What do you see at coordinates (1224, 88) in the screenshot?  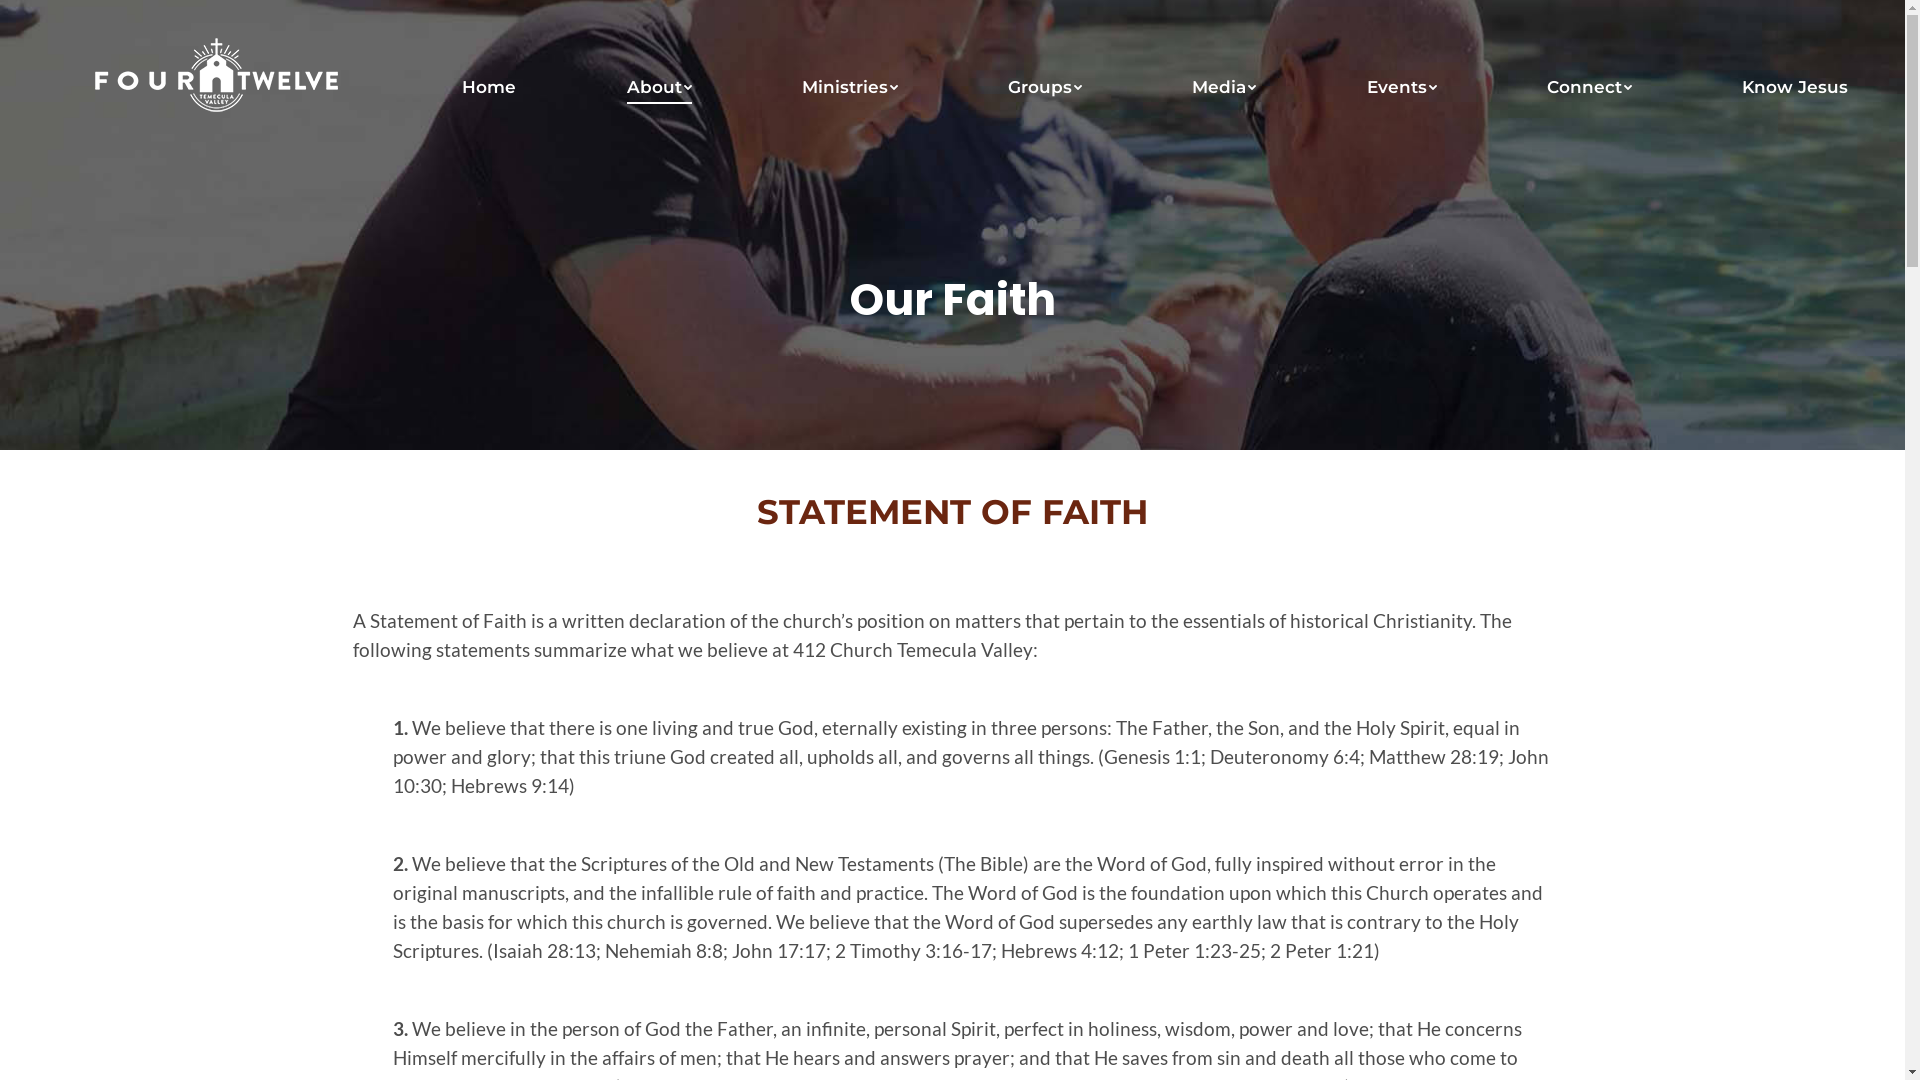 I see `Media` at bounding box center [1224, 88].